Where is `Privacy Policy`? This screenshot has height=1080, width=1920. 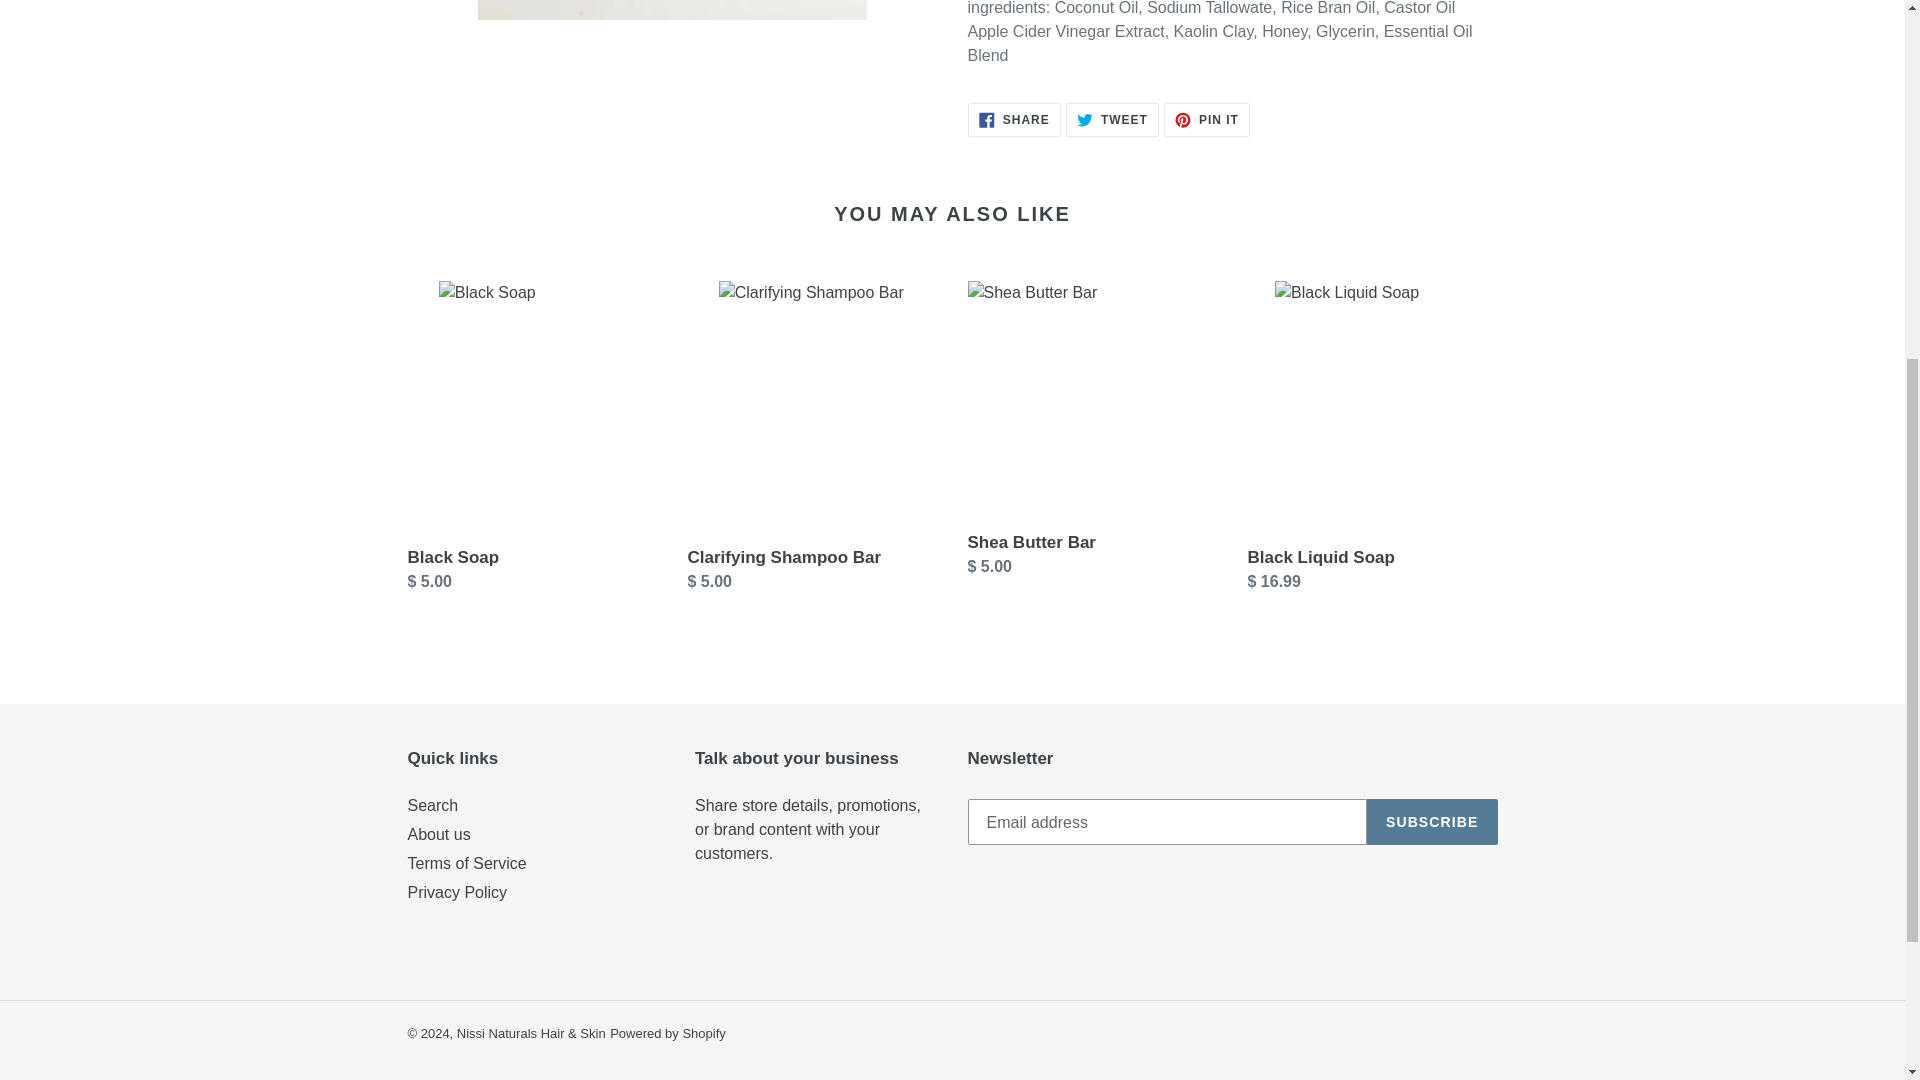 Privacy Policy is located at coordinates (466, 863).